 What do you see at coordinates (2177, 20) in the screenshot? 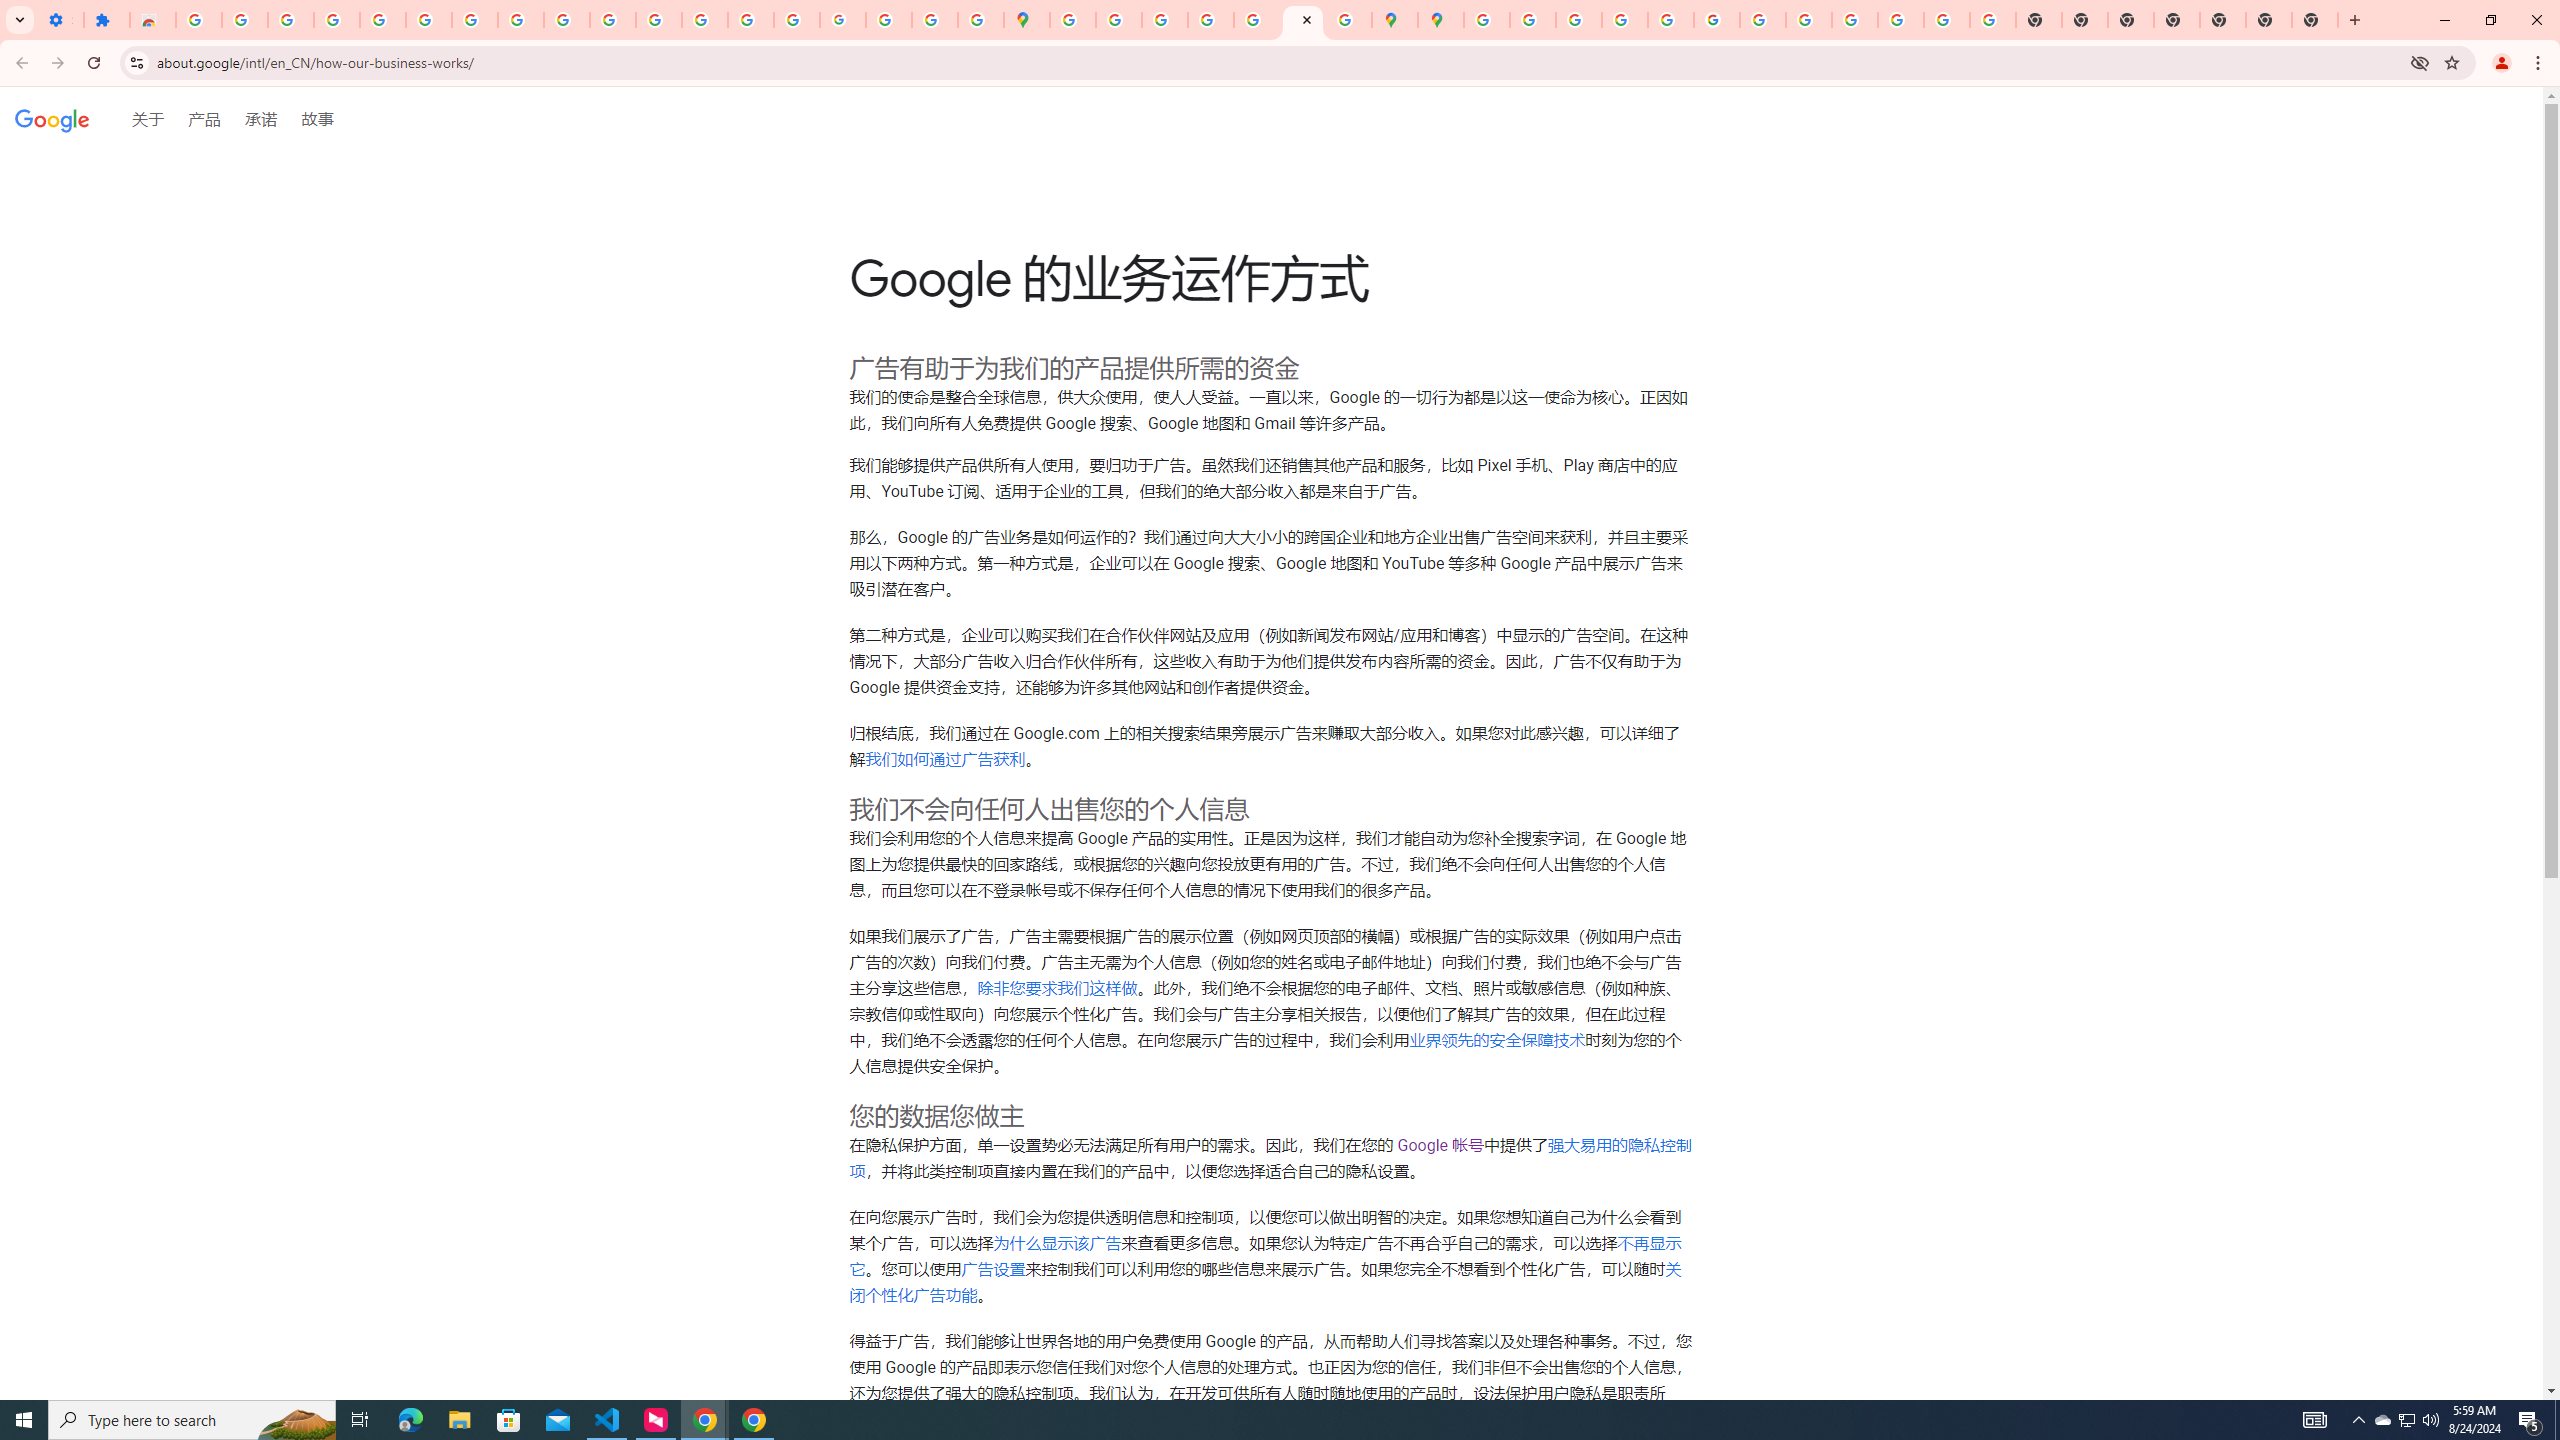
I see `New Tab` at bounding box center [2177, 20].